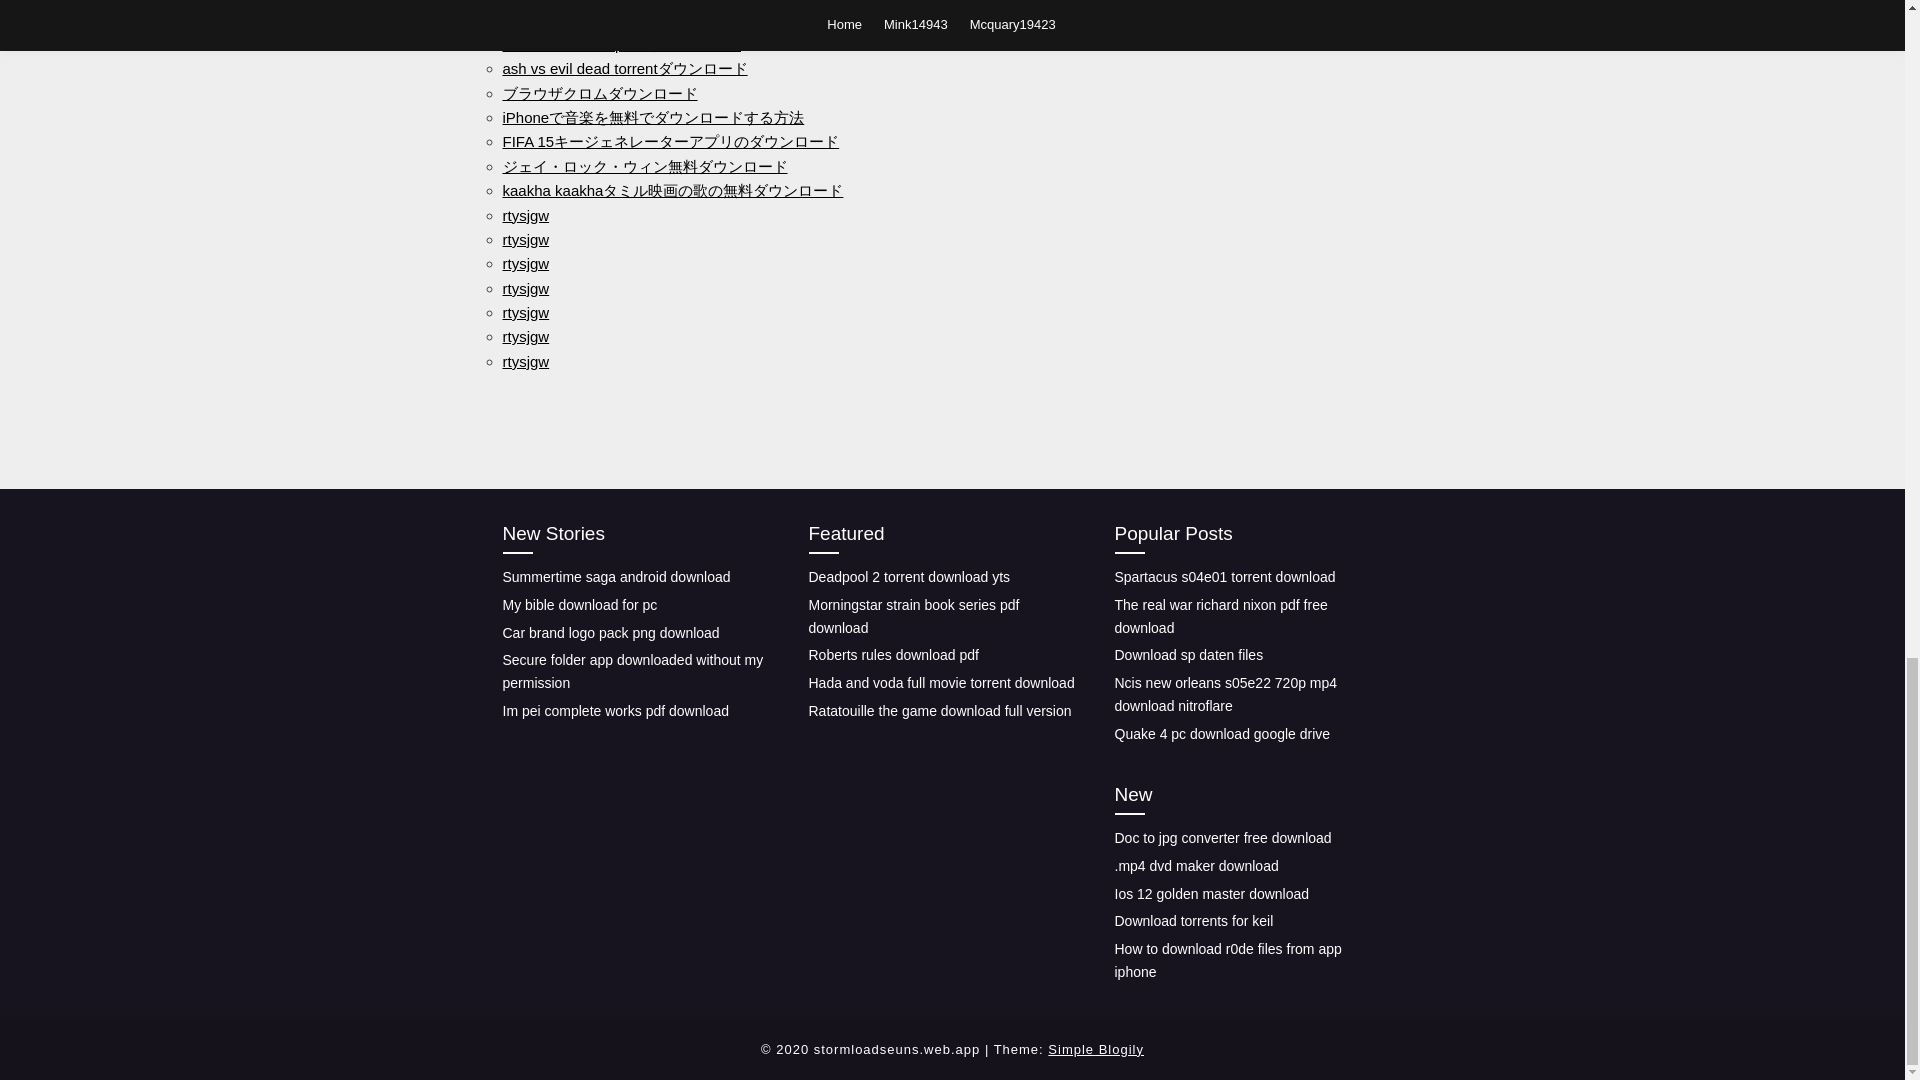 This screenshot has width=1920, height=1080. I want to click on Download sp daten files, so click(1188, 654).